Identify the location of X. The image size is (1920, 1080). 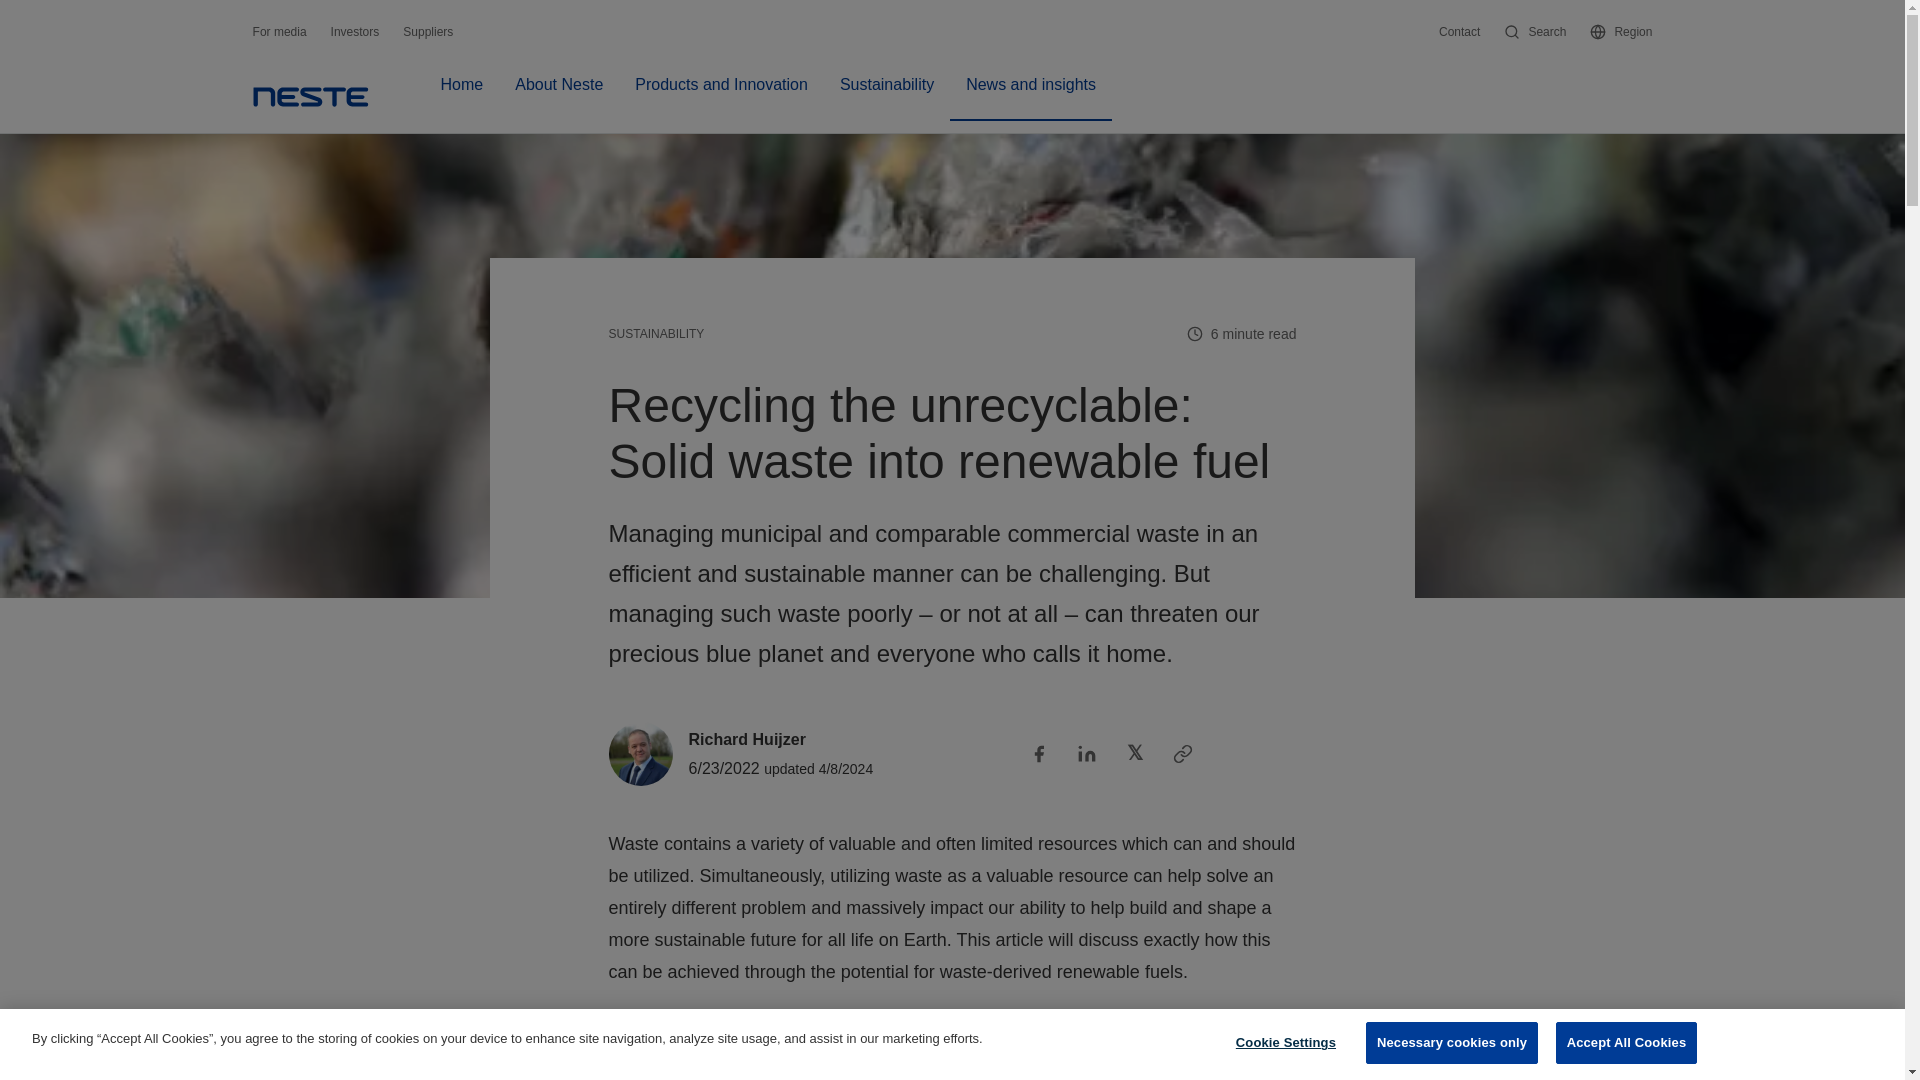
(1134, 753).